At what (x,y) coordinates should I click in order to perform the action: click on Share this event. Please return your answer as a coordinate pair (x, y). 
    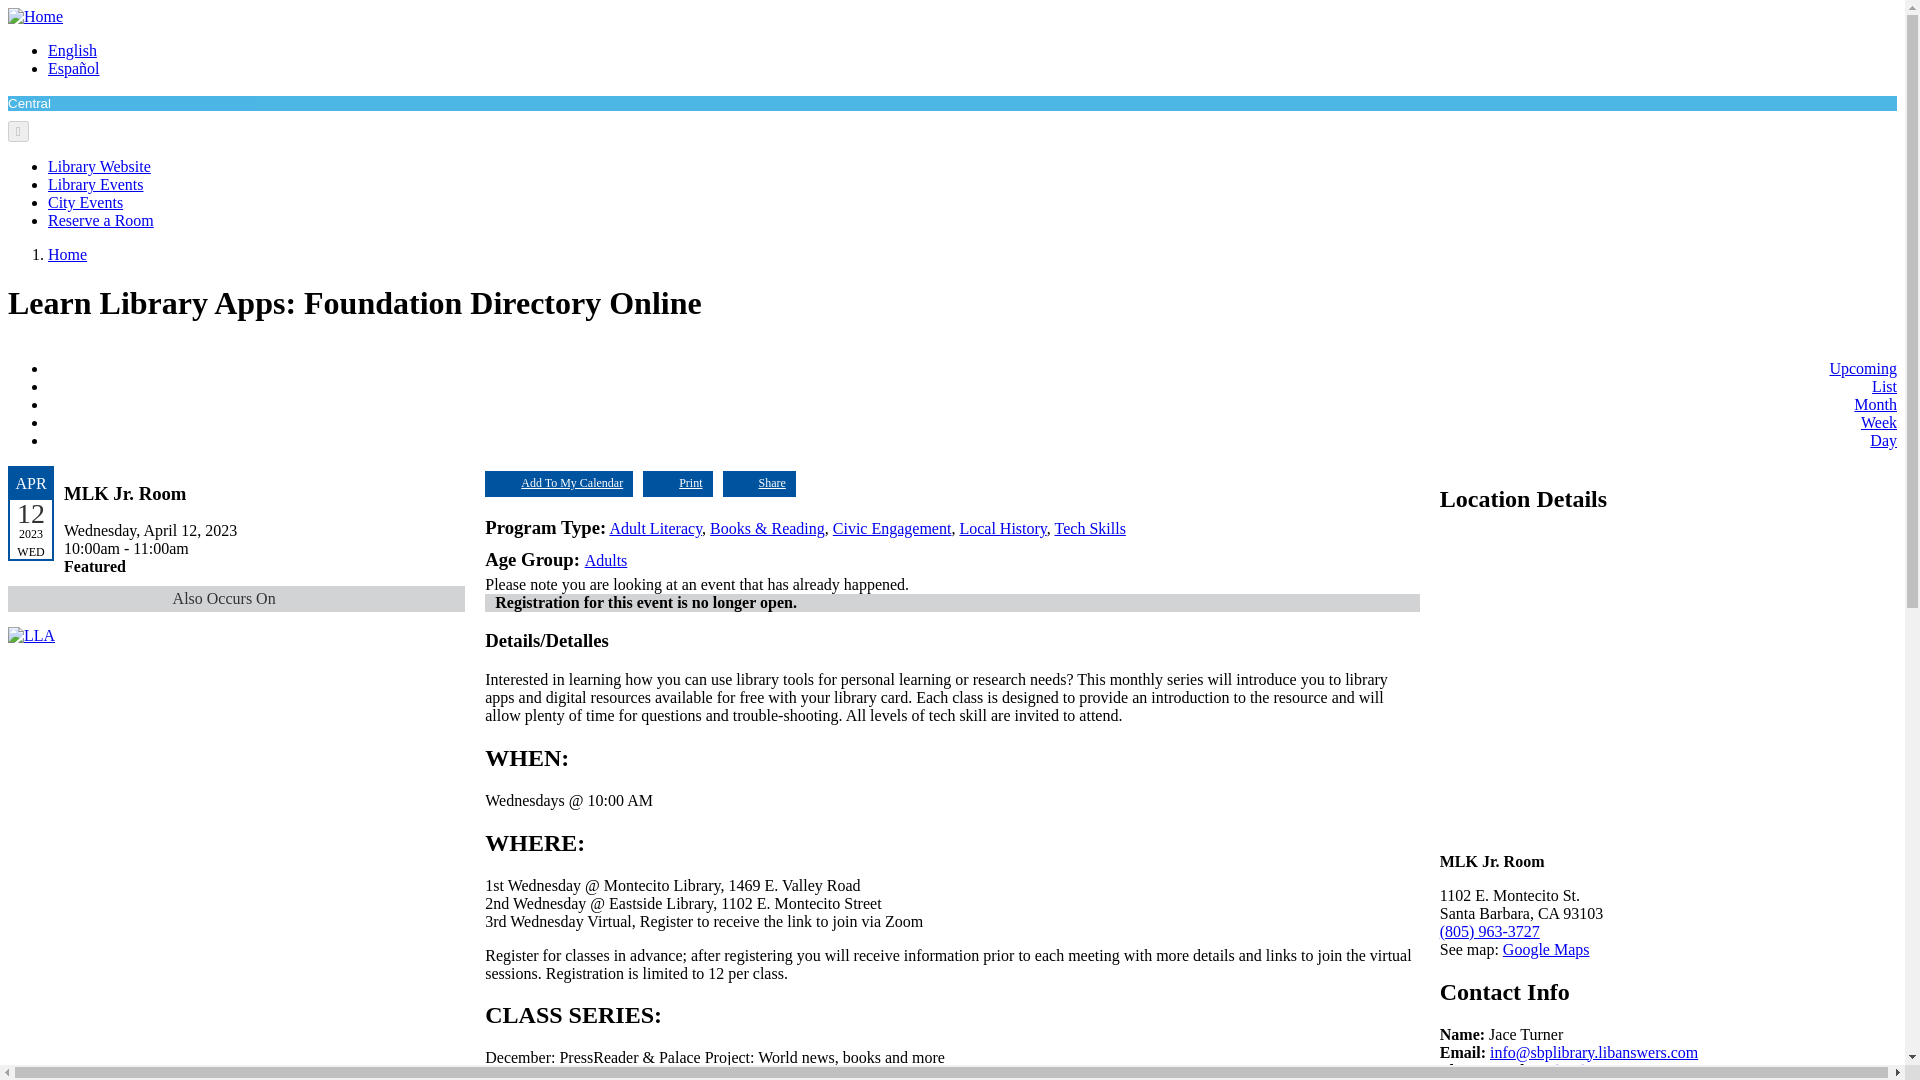
    Looking at the image, I should click on (760, 483).